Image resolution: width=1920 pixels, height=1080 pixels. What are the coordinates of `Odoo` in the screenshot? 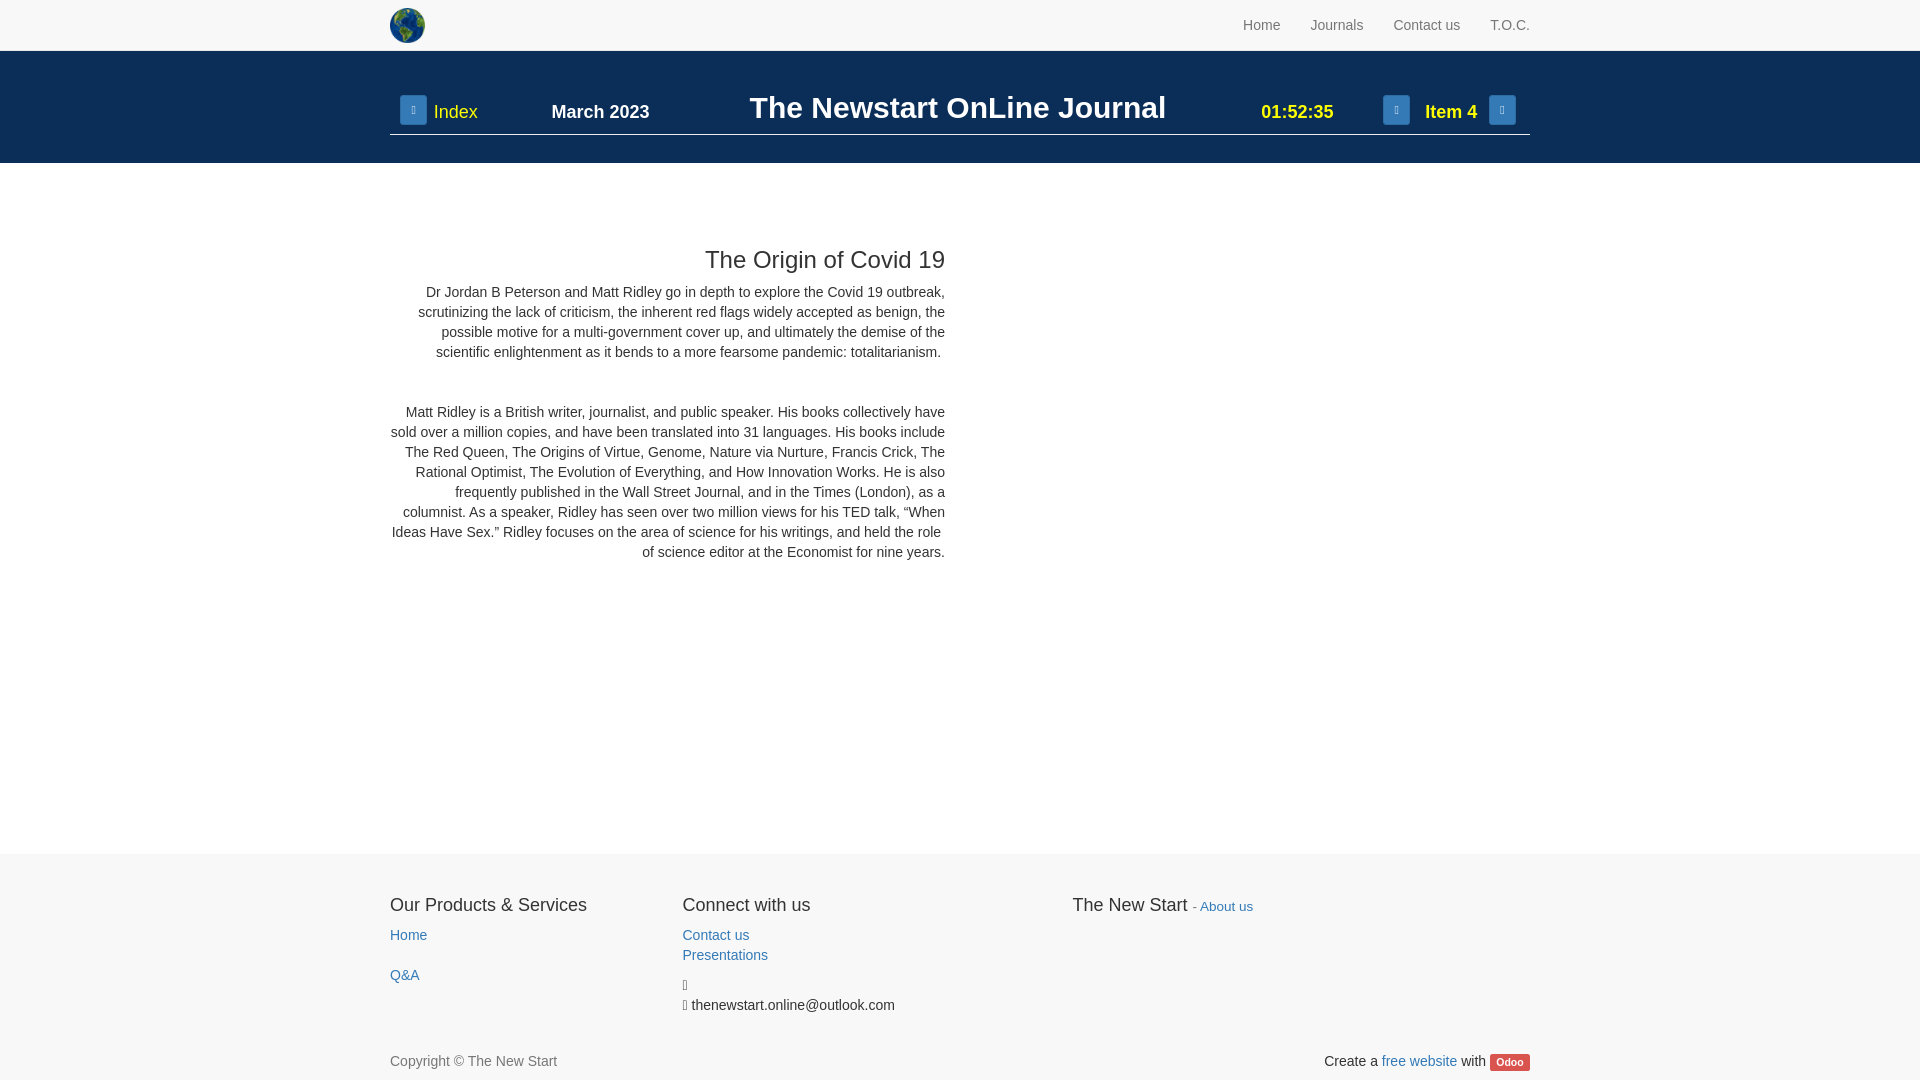 It's located at (1510, 1062).